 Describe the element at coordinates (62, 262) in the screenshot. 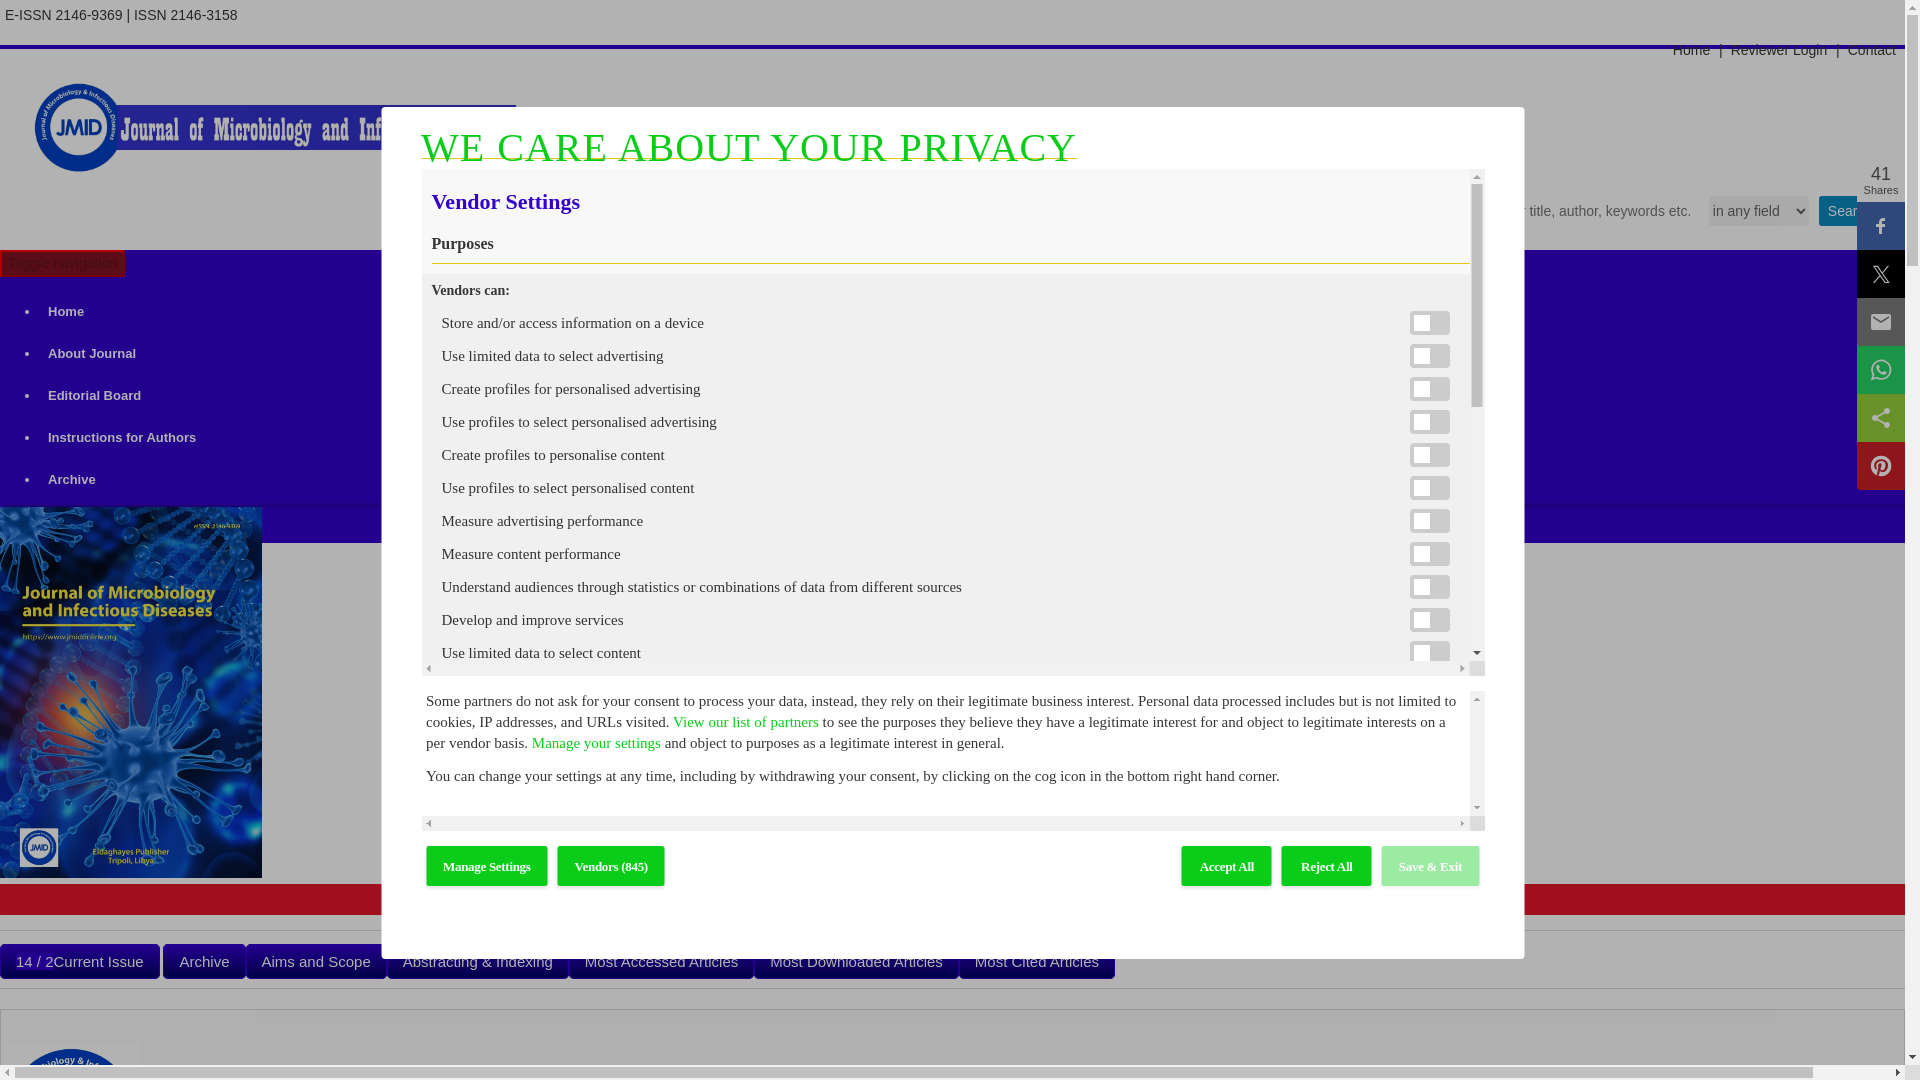

I see `Toggle navigation` at that location.